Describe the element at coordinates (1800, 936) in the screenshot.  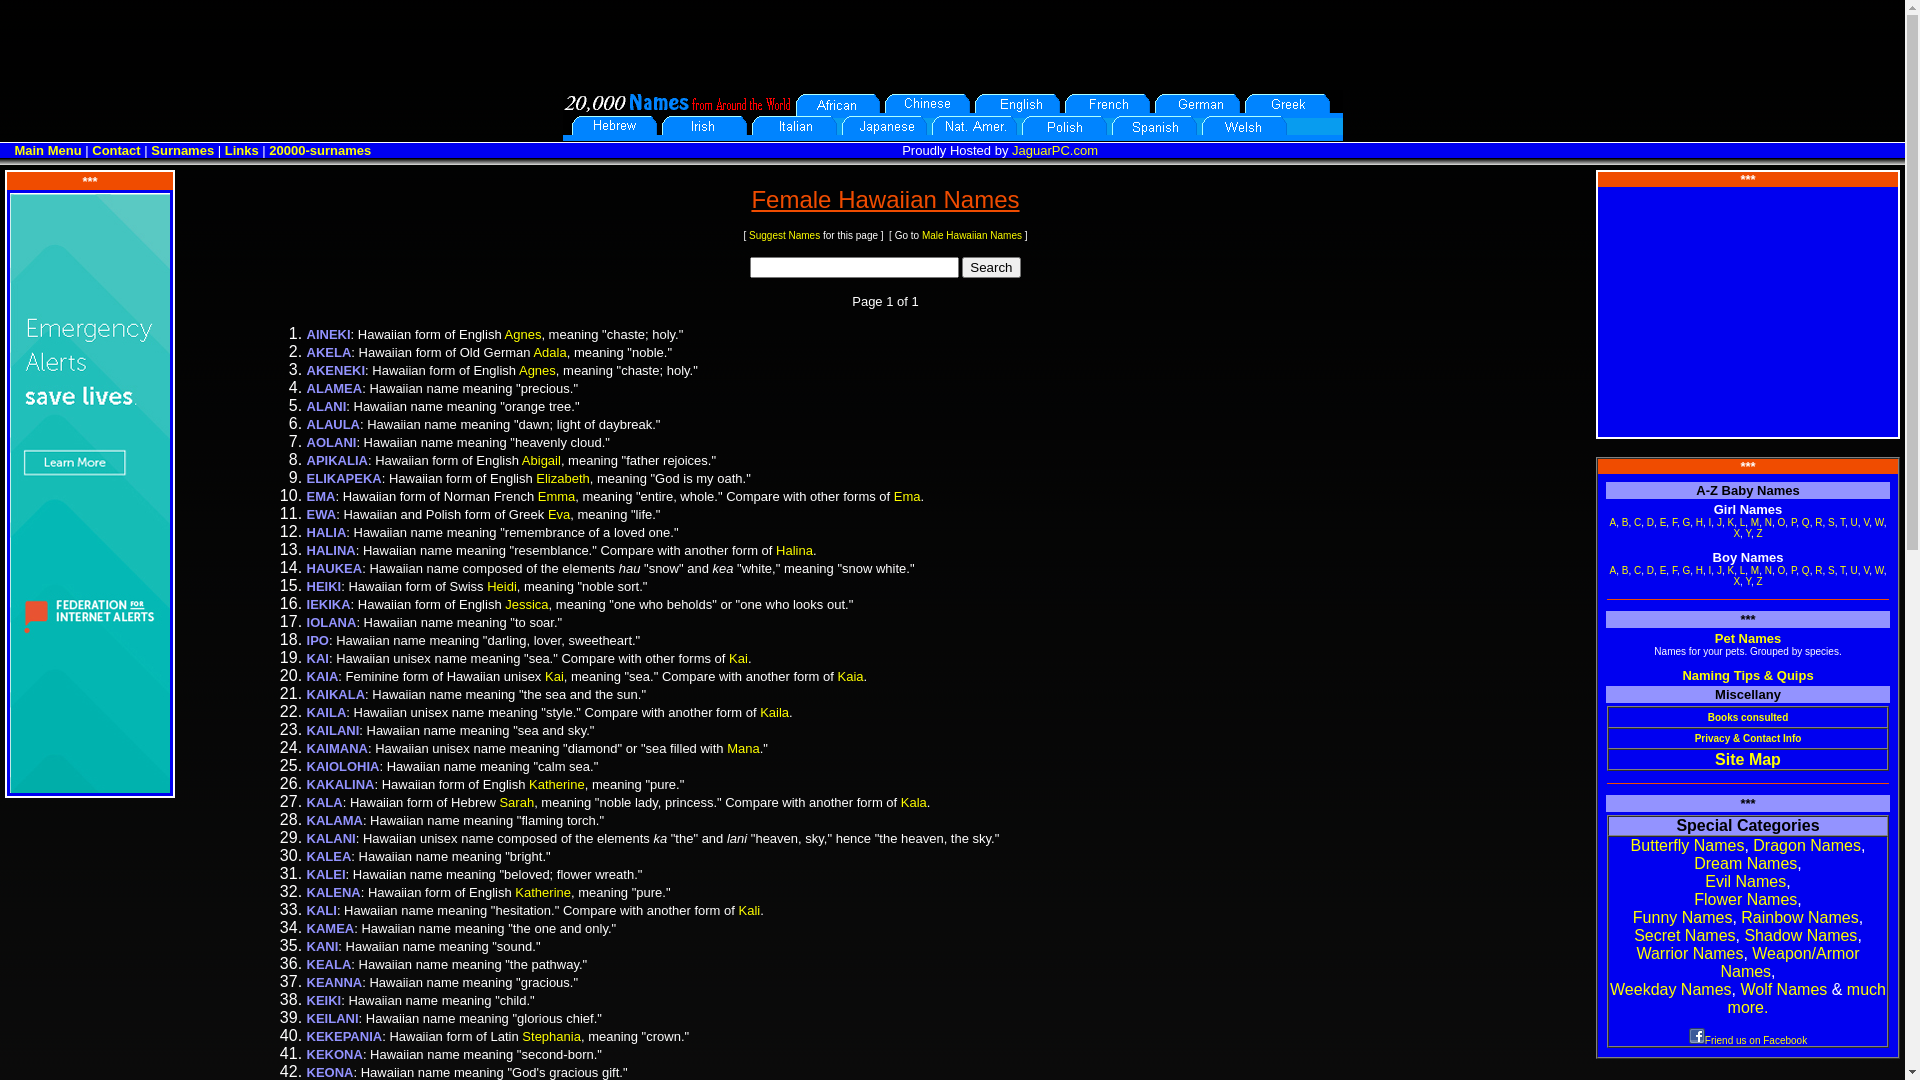
I see `Shadow Names` at that location.